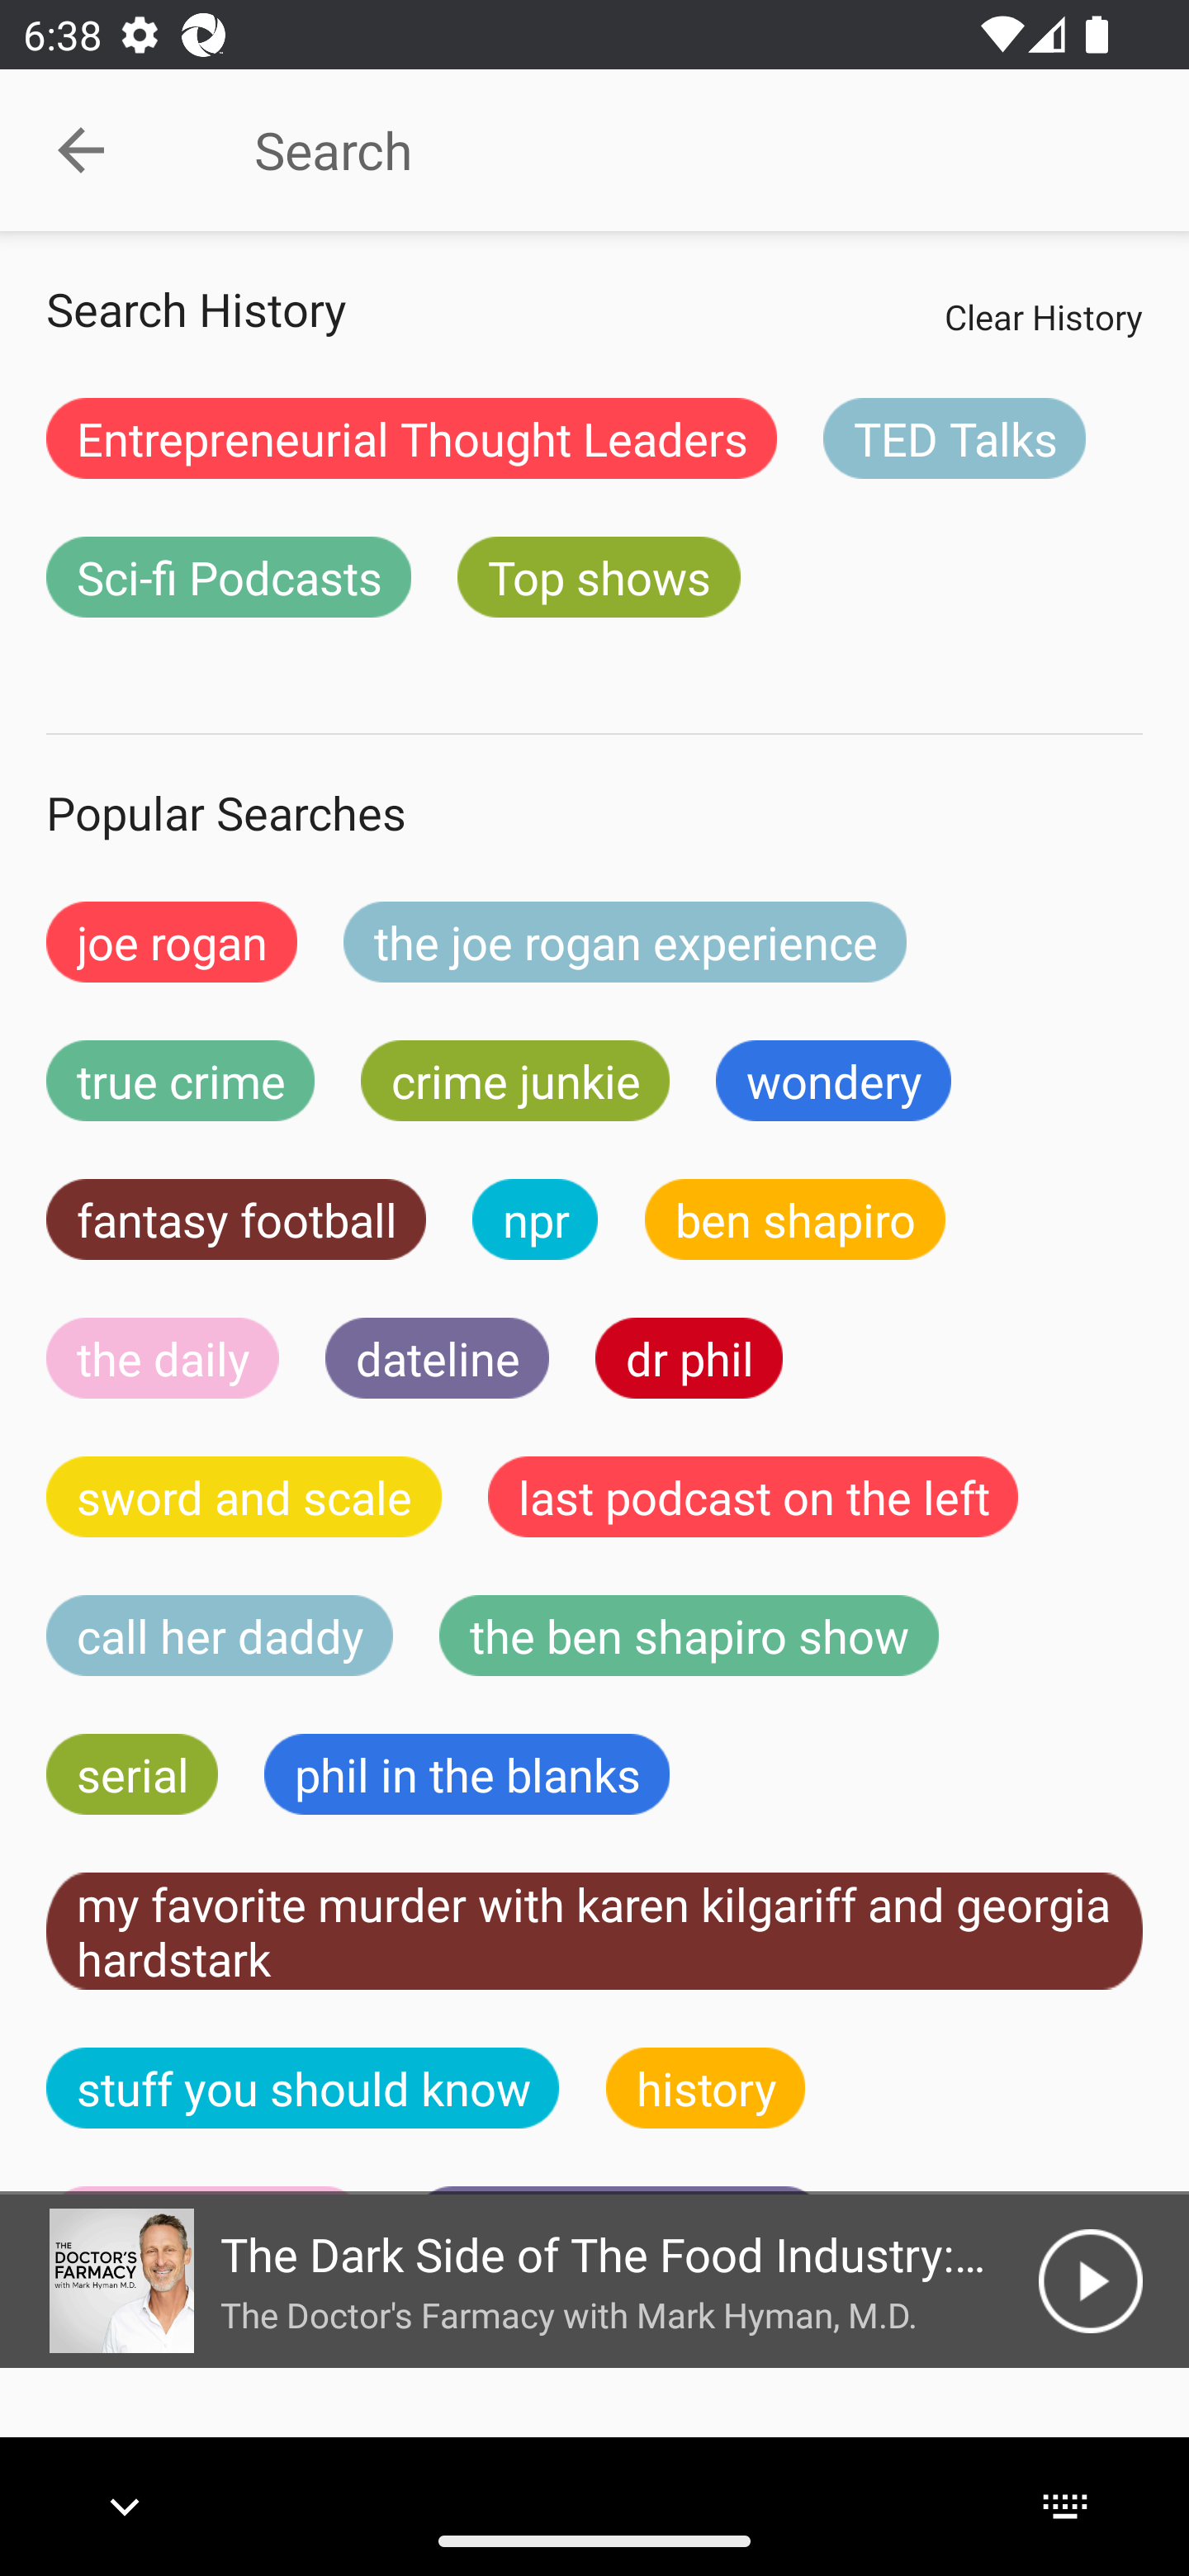 Image resolution: width=1189 pixels, height=2576 pixels. Describe the element at coordinates (514, 1080) in the screenshot. I see `crime junkie` at that location.